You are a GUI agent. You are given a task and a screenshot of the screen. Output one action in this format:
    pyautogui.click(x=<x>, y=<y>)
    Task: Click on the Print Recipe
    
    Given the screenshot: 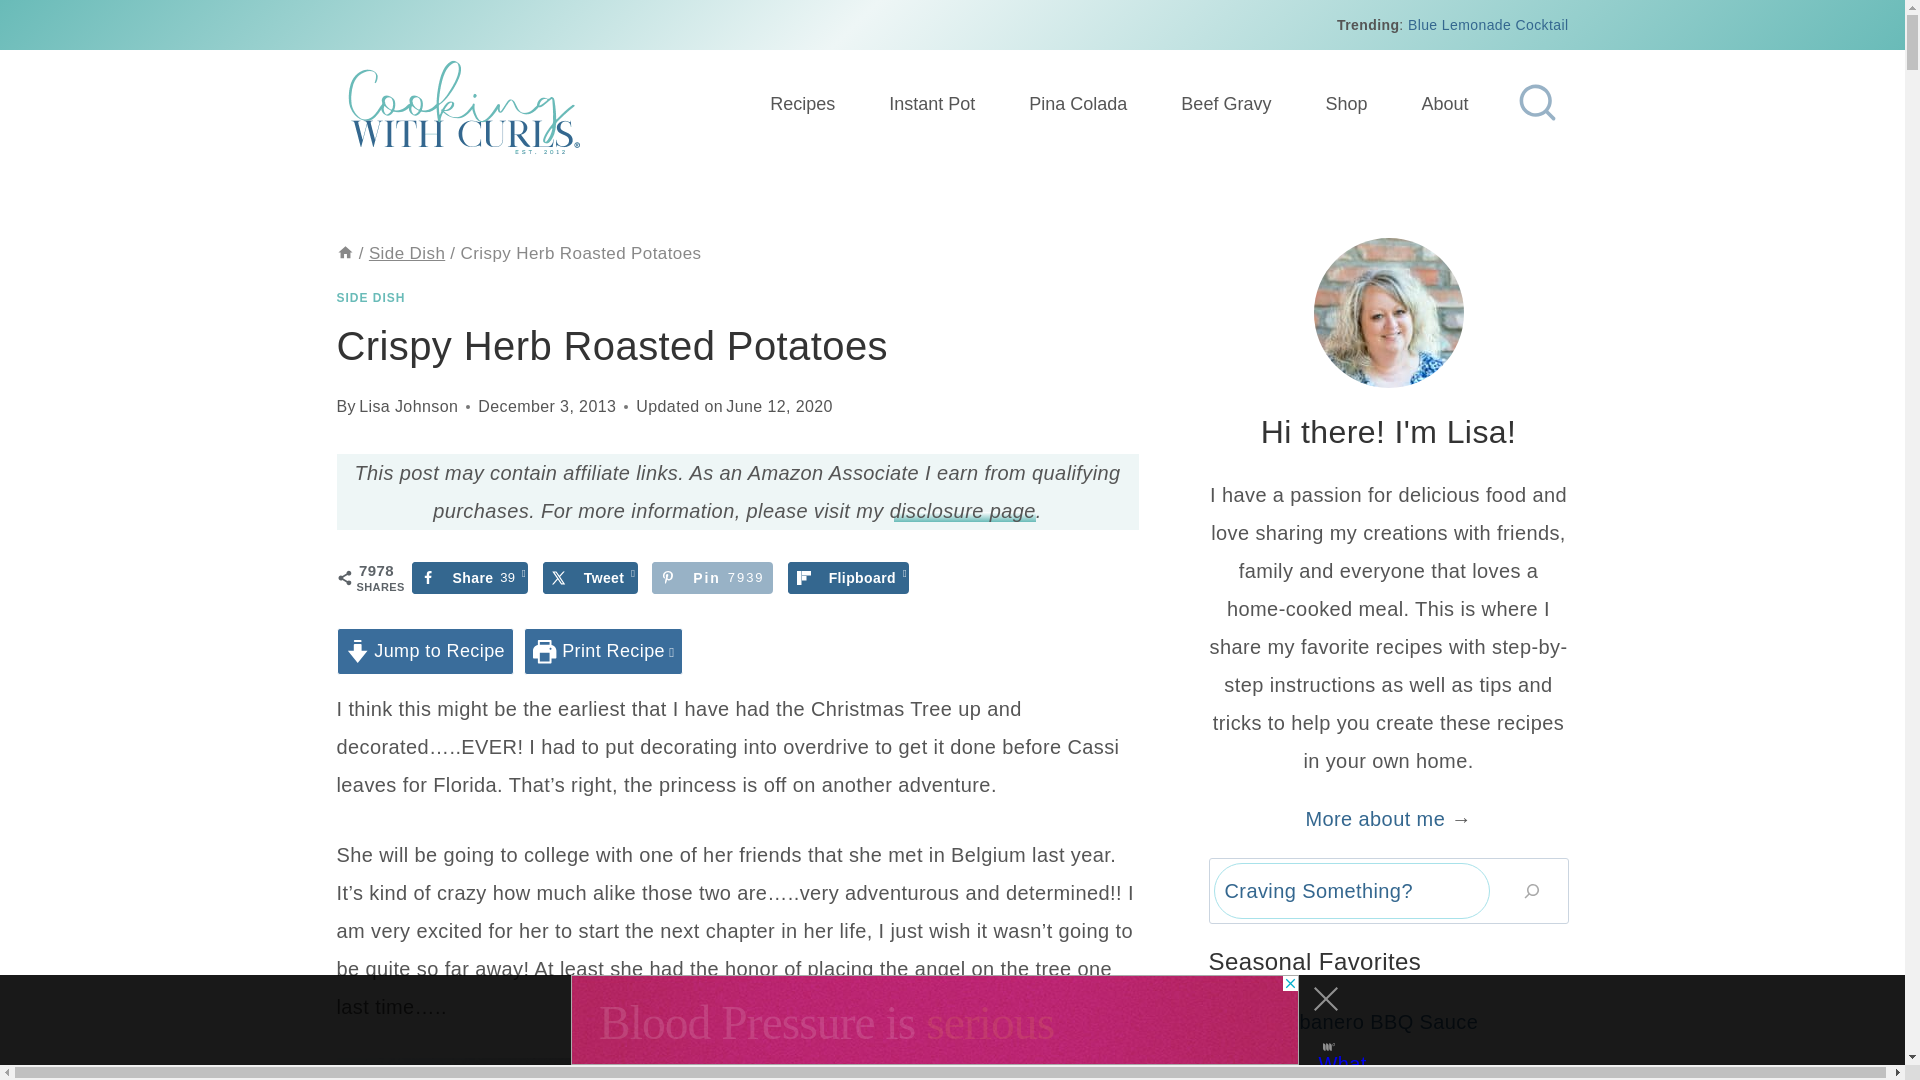 What is the action you would take?
    pyautogui.click(x=848, y=578)
    